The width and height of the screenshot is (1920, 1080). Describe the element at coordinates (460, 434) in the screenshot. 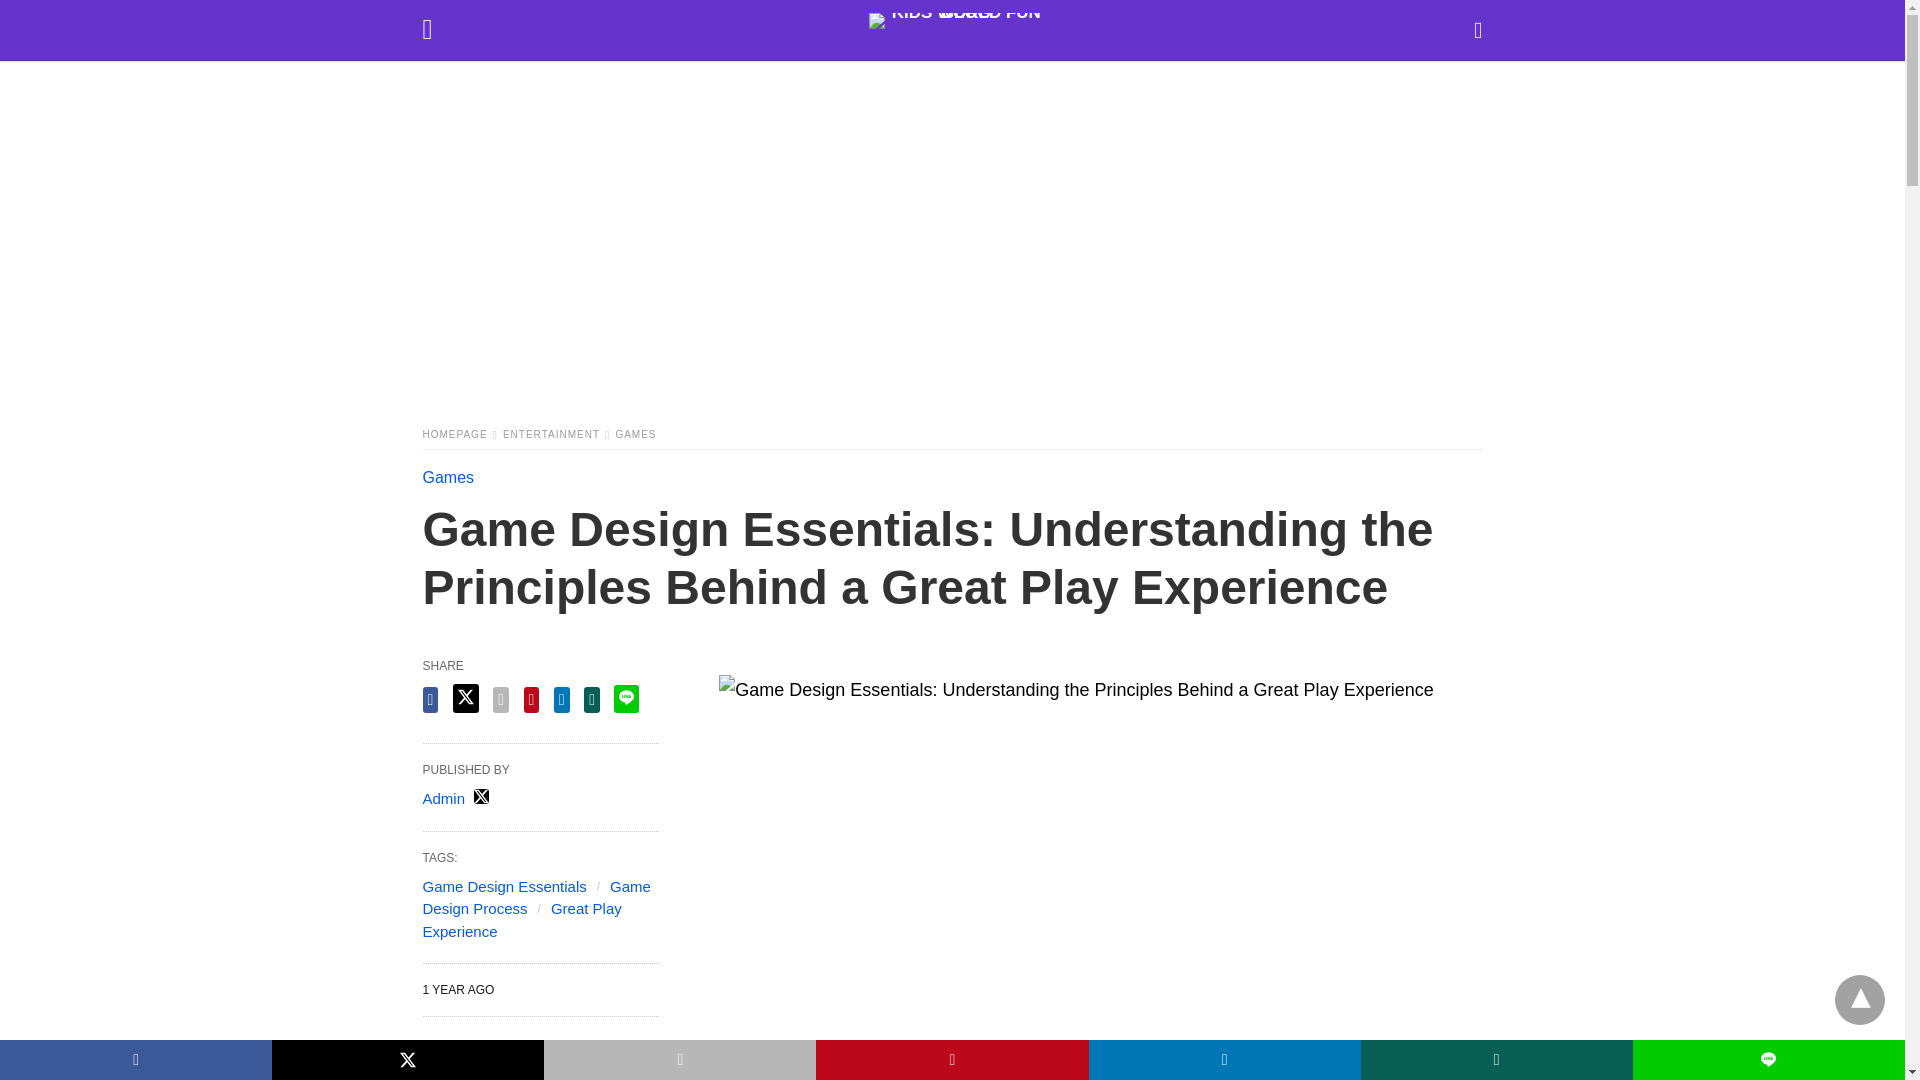

I see `Homepage` at that location.